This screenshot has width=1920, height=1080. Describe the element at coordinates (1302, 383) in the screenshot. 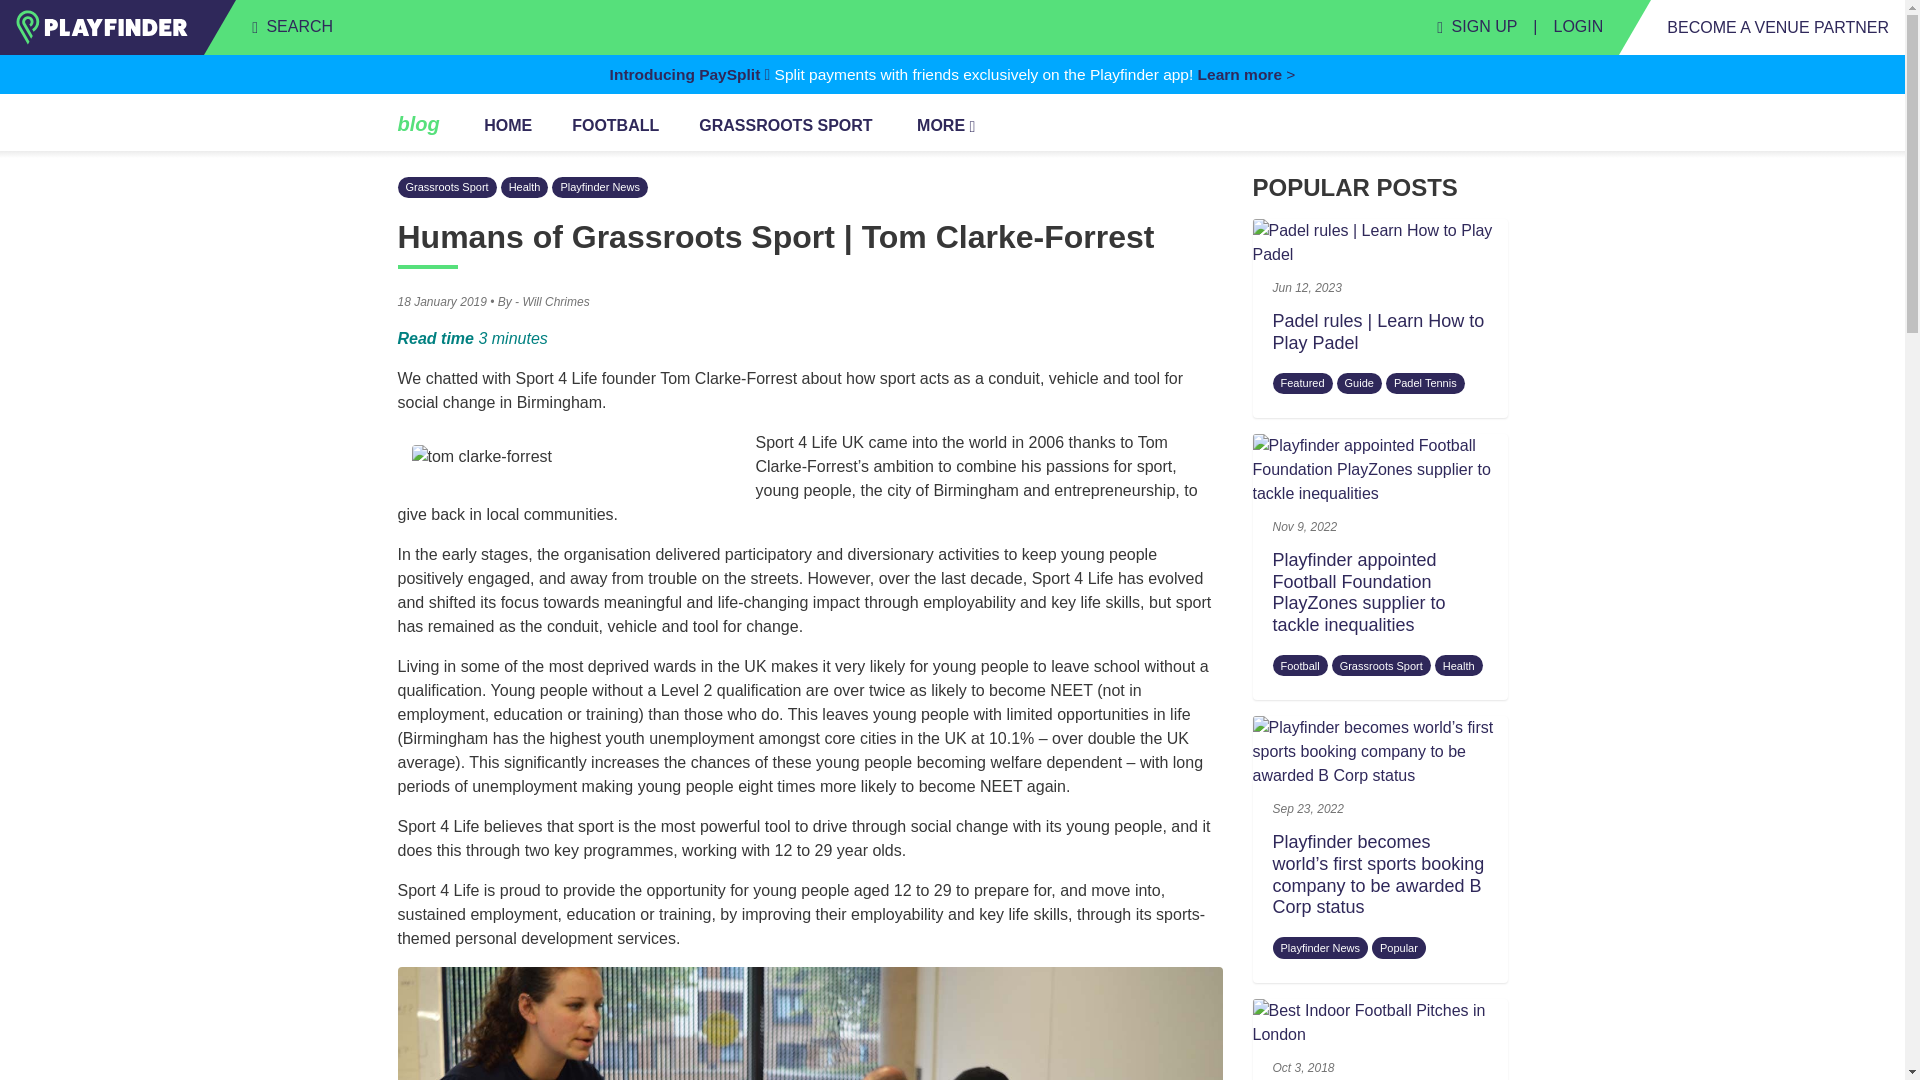

I see `Featured` at that location.